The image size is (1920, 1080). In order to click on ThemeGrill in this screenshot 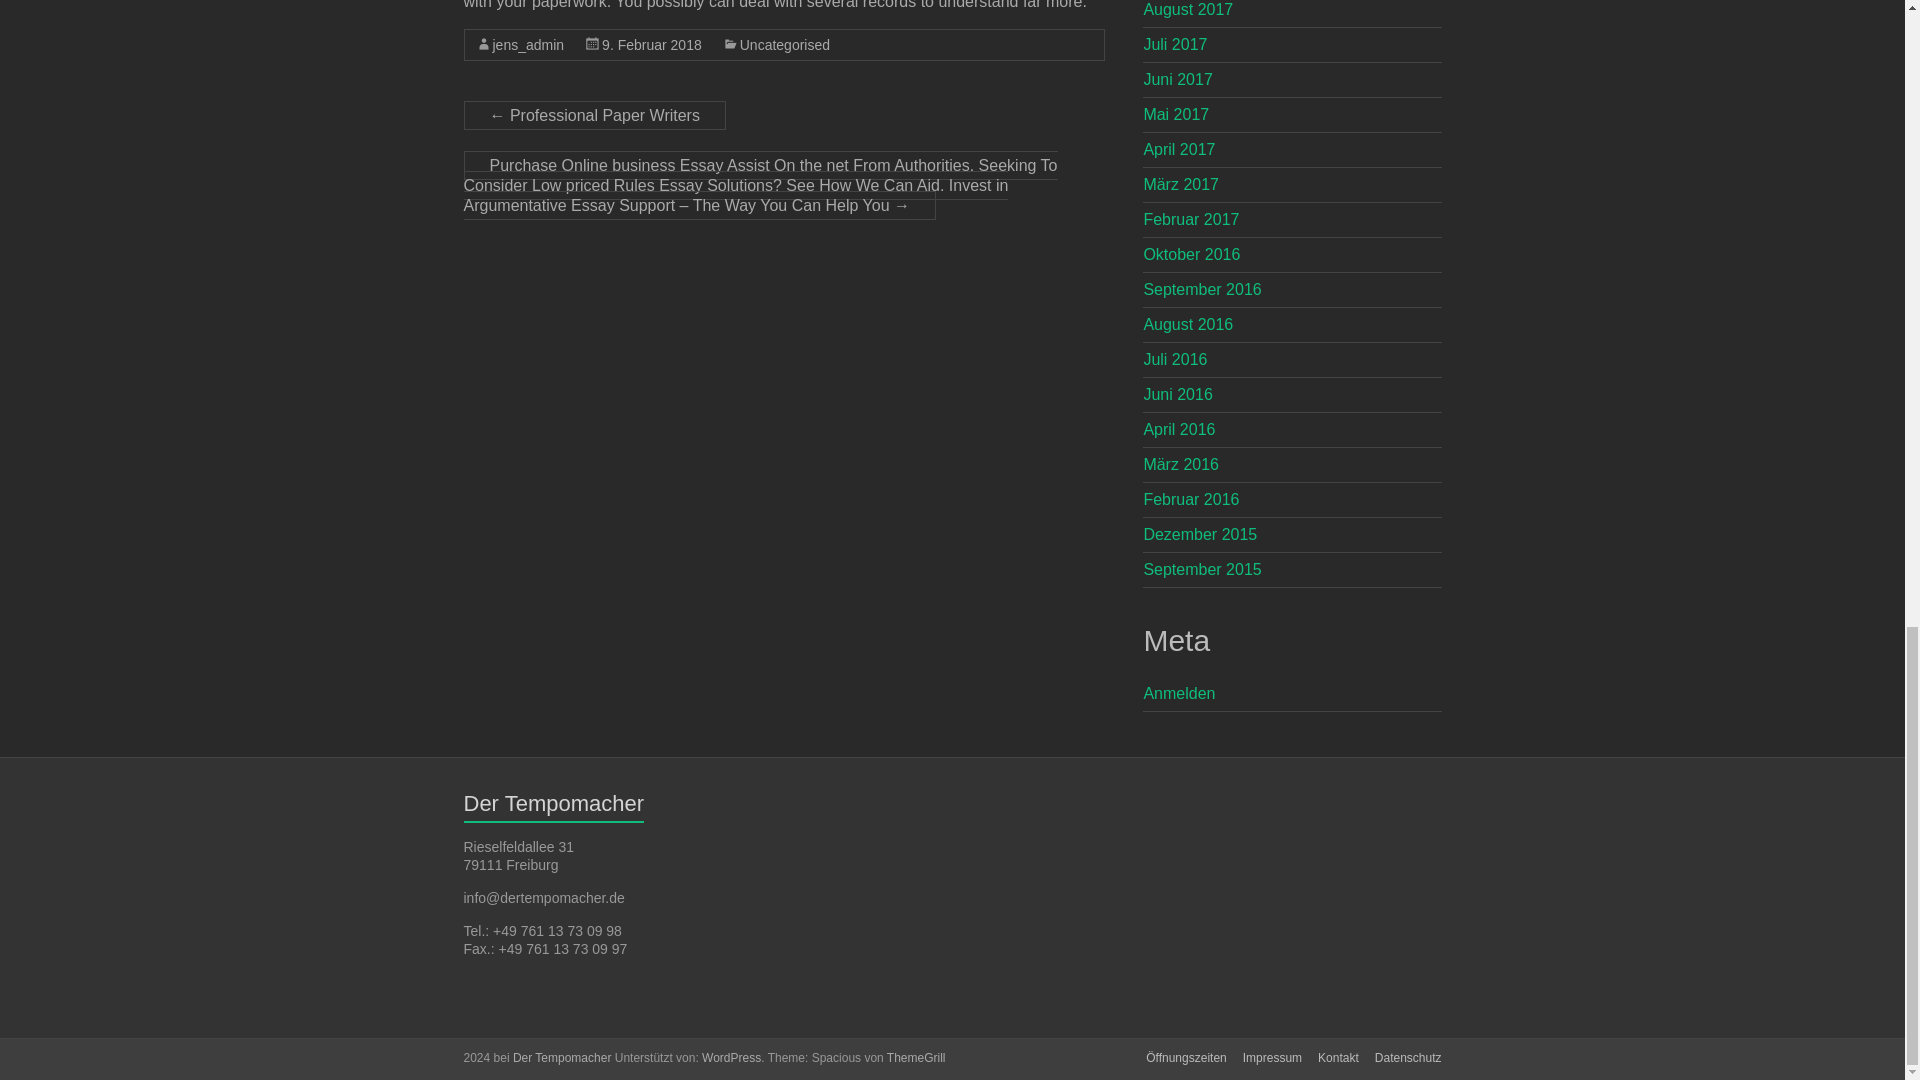, I will do `click(916, 1057)`.